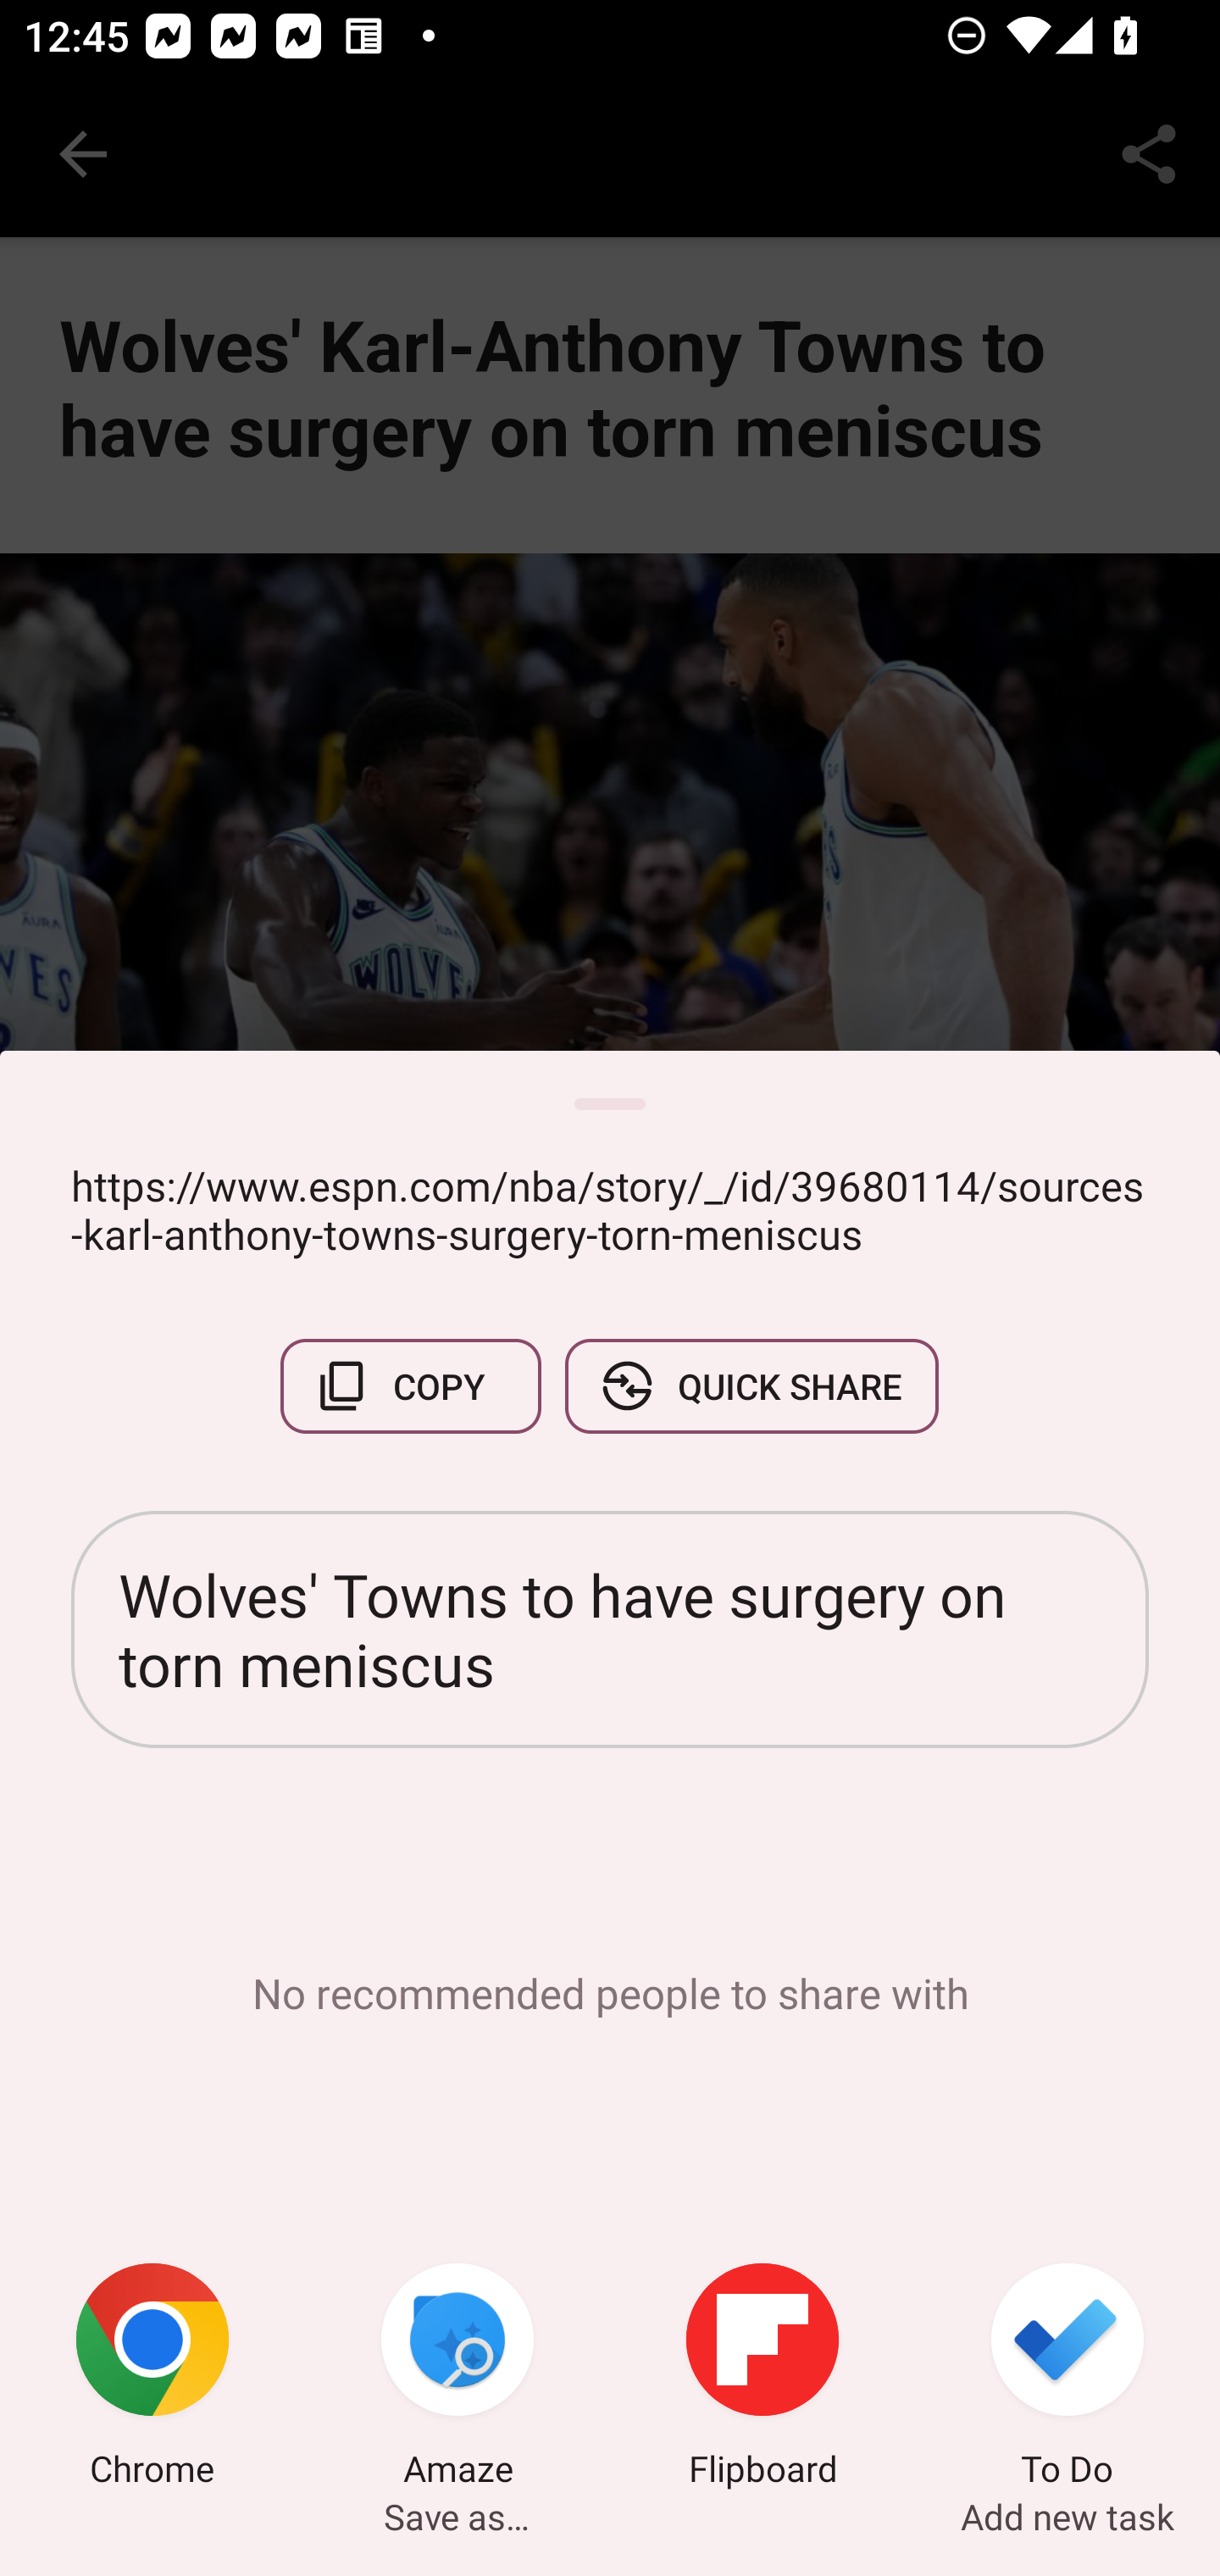  What do you see at coordinates (1067, 2379) in the screenshot?
I see `To Do Add new task` at bounding box center [1067, 2379].